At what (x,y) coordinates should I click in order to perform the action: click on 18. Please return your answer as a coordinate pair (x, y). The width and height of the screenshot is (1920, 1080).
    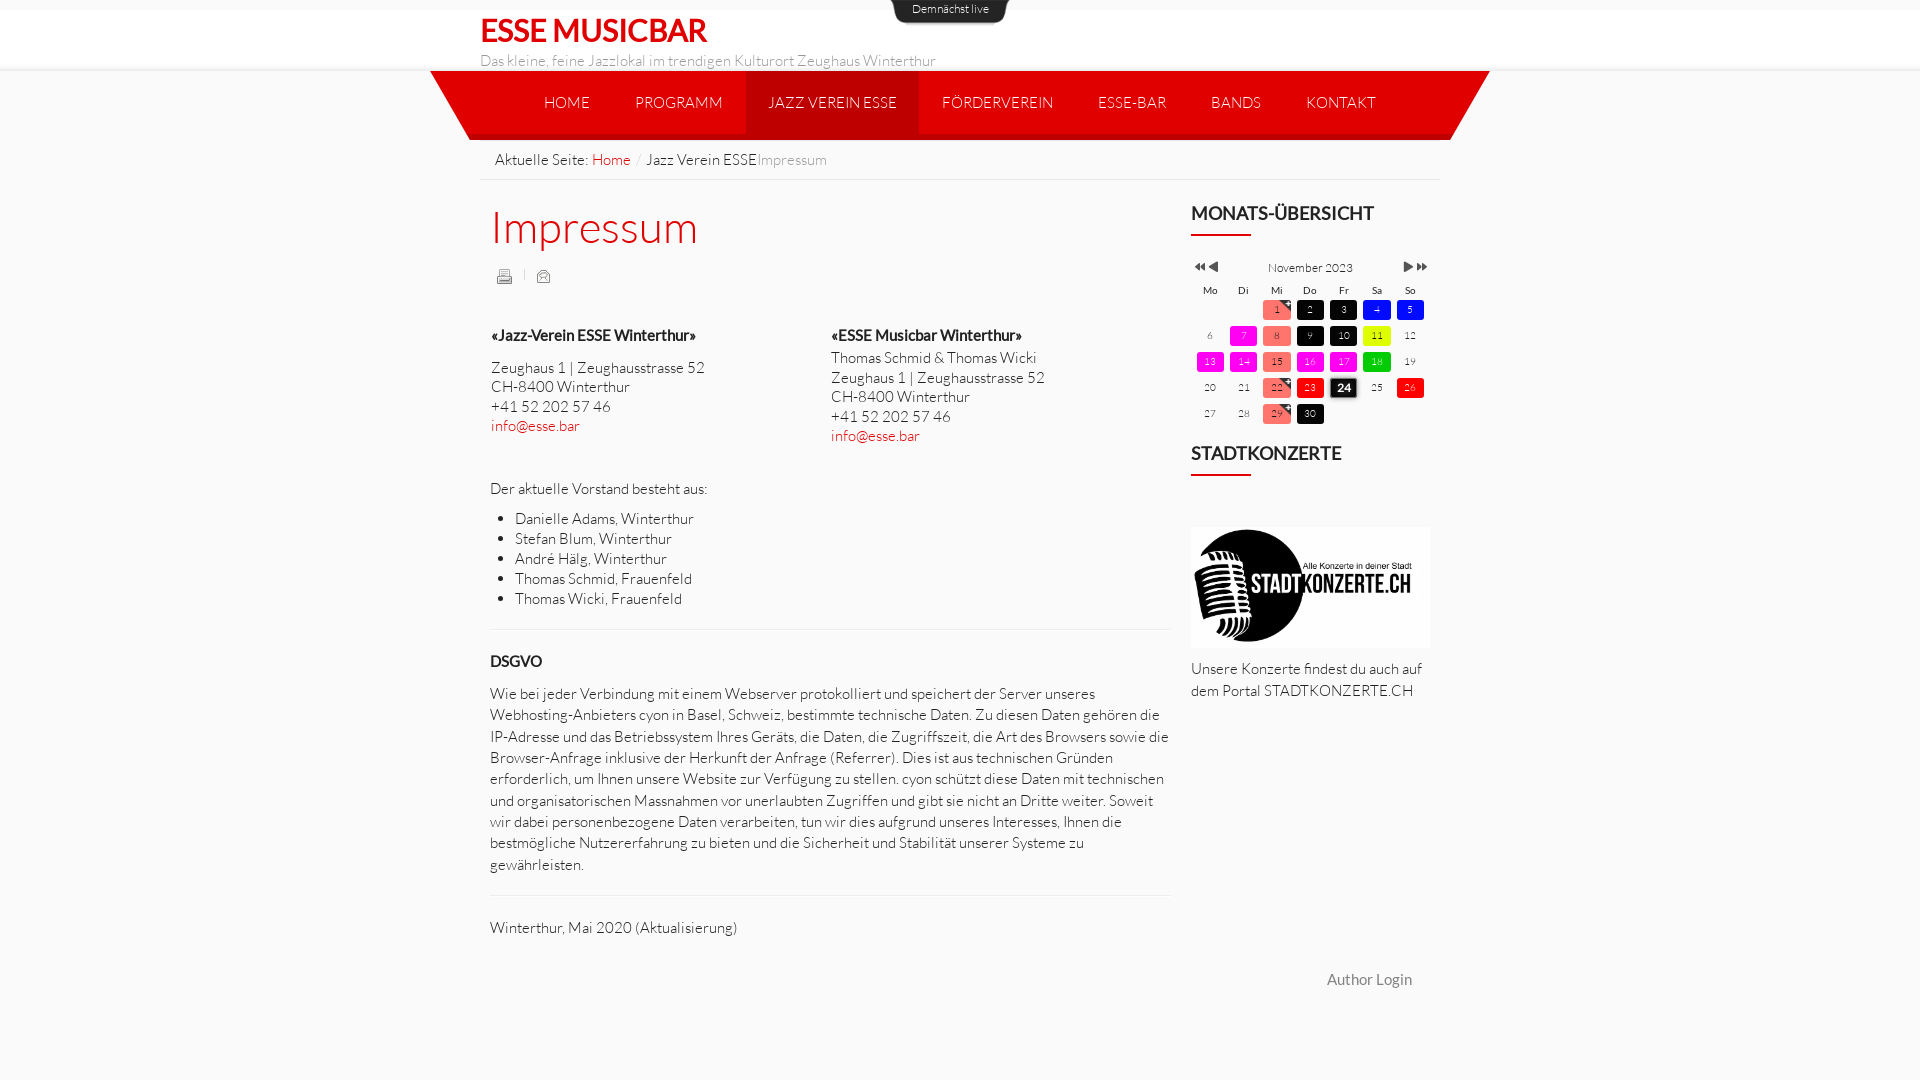
    Looking at the image, I should click on (1376, 362).